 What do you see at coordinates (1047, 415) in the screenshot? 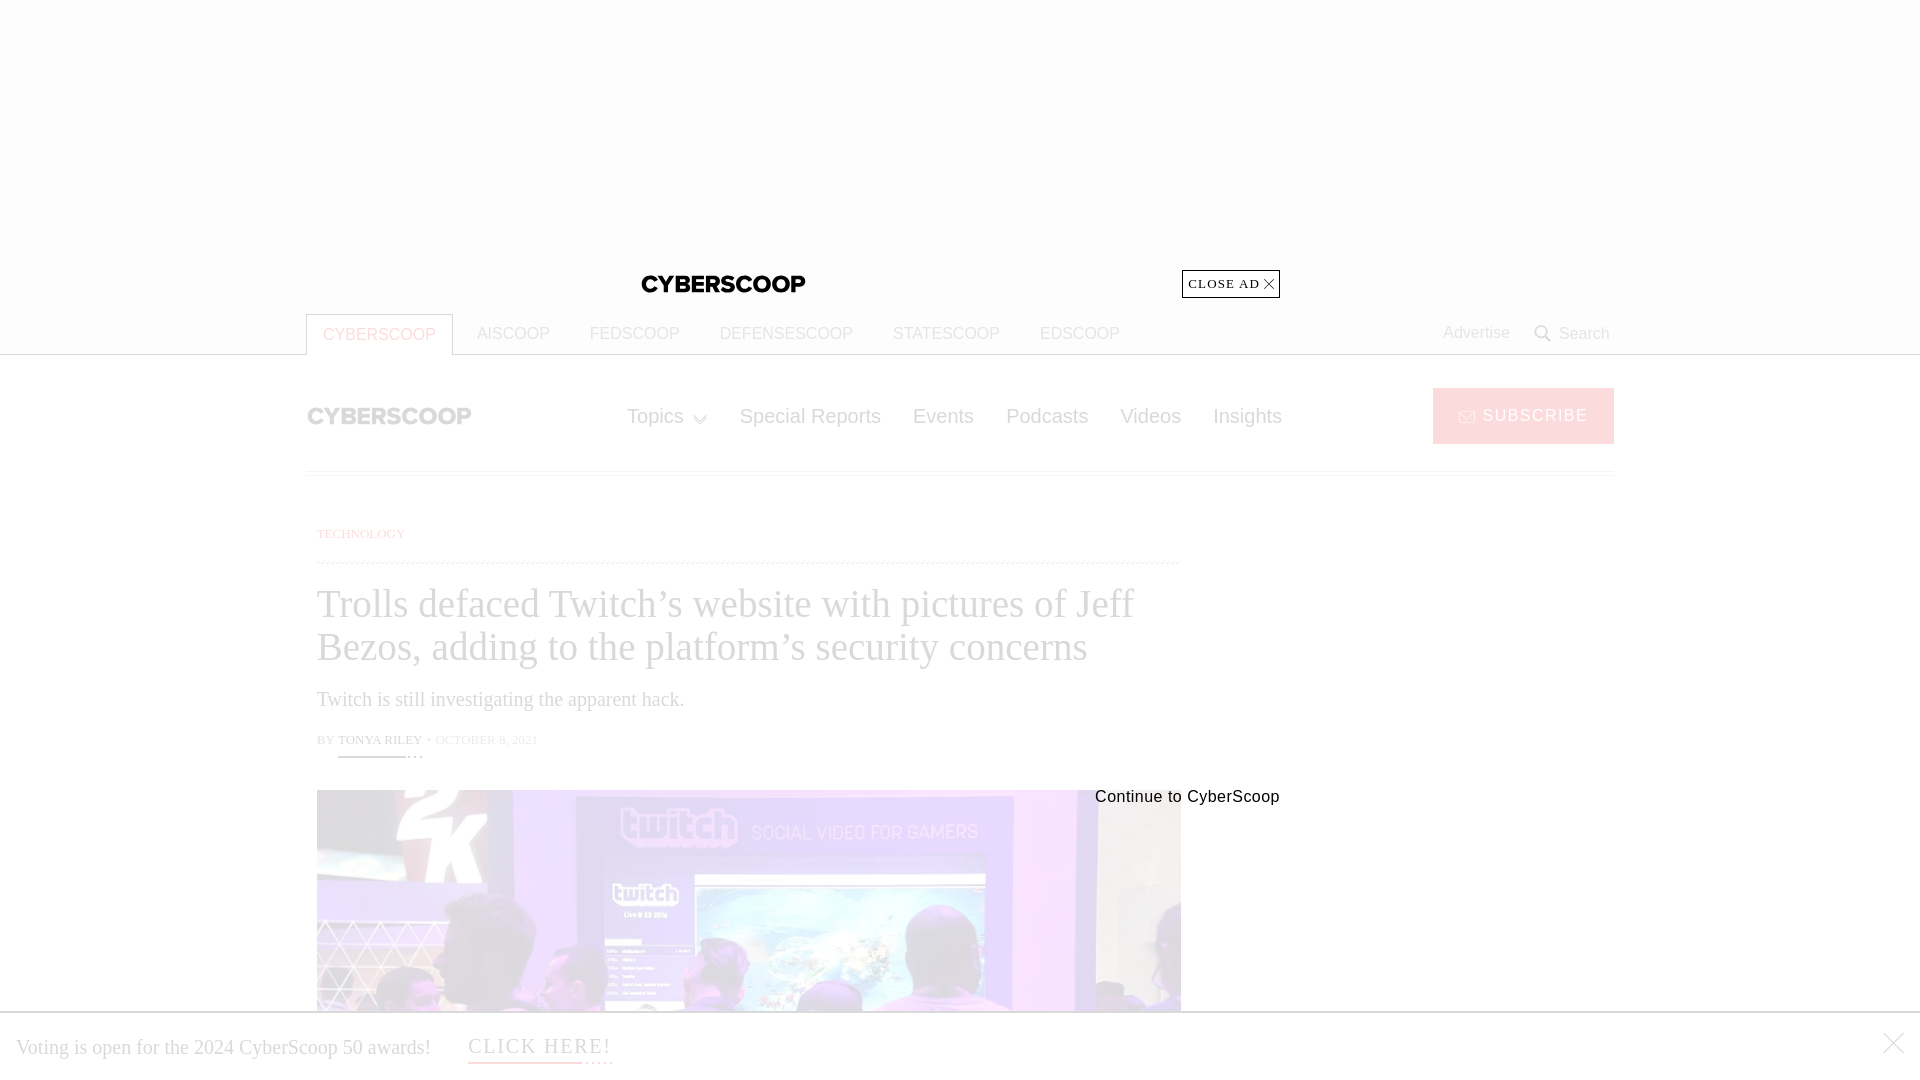
I see `Podcasts` at bounding box center [1047, 415].